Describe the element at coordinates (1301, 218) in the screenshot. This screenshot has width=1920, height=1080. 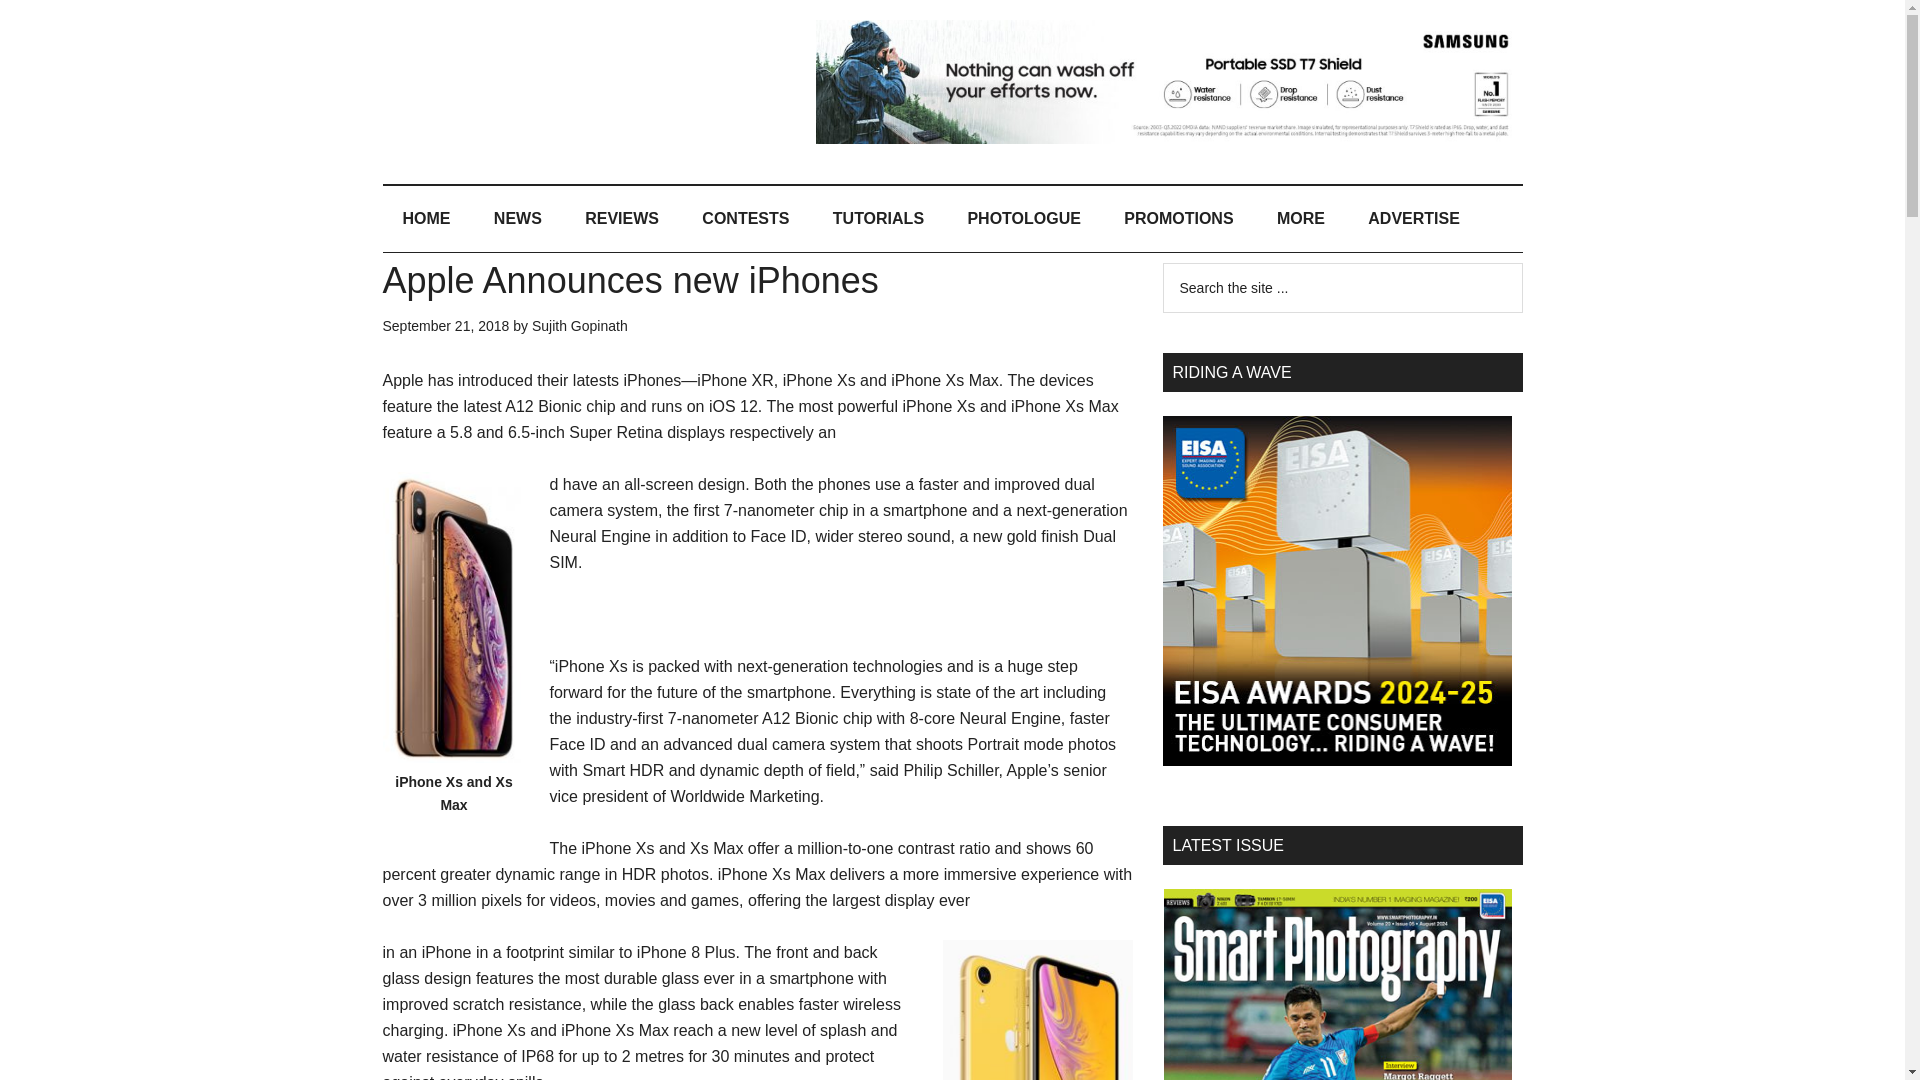
I see `MORE` at that location.